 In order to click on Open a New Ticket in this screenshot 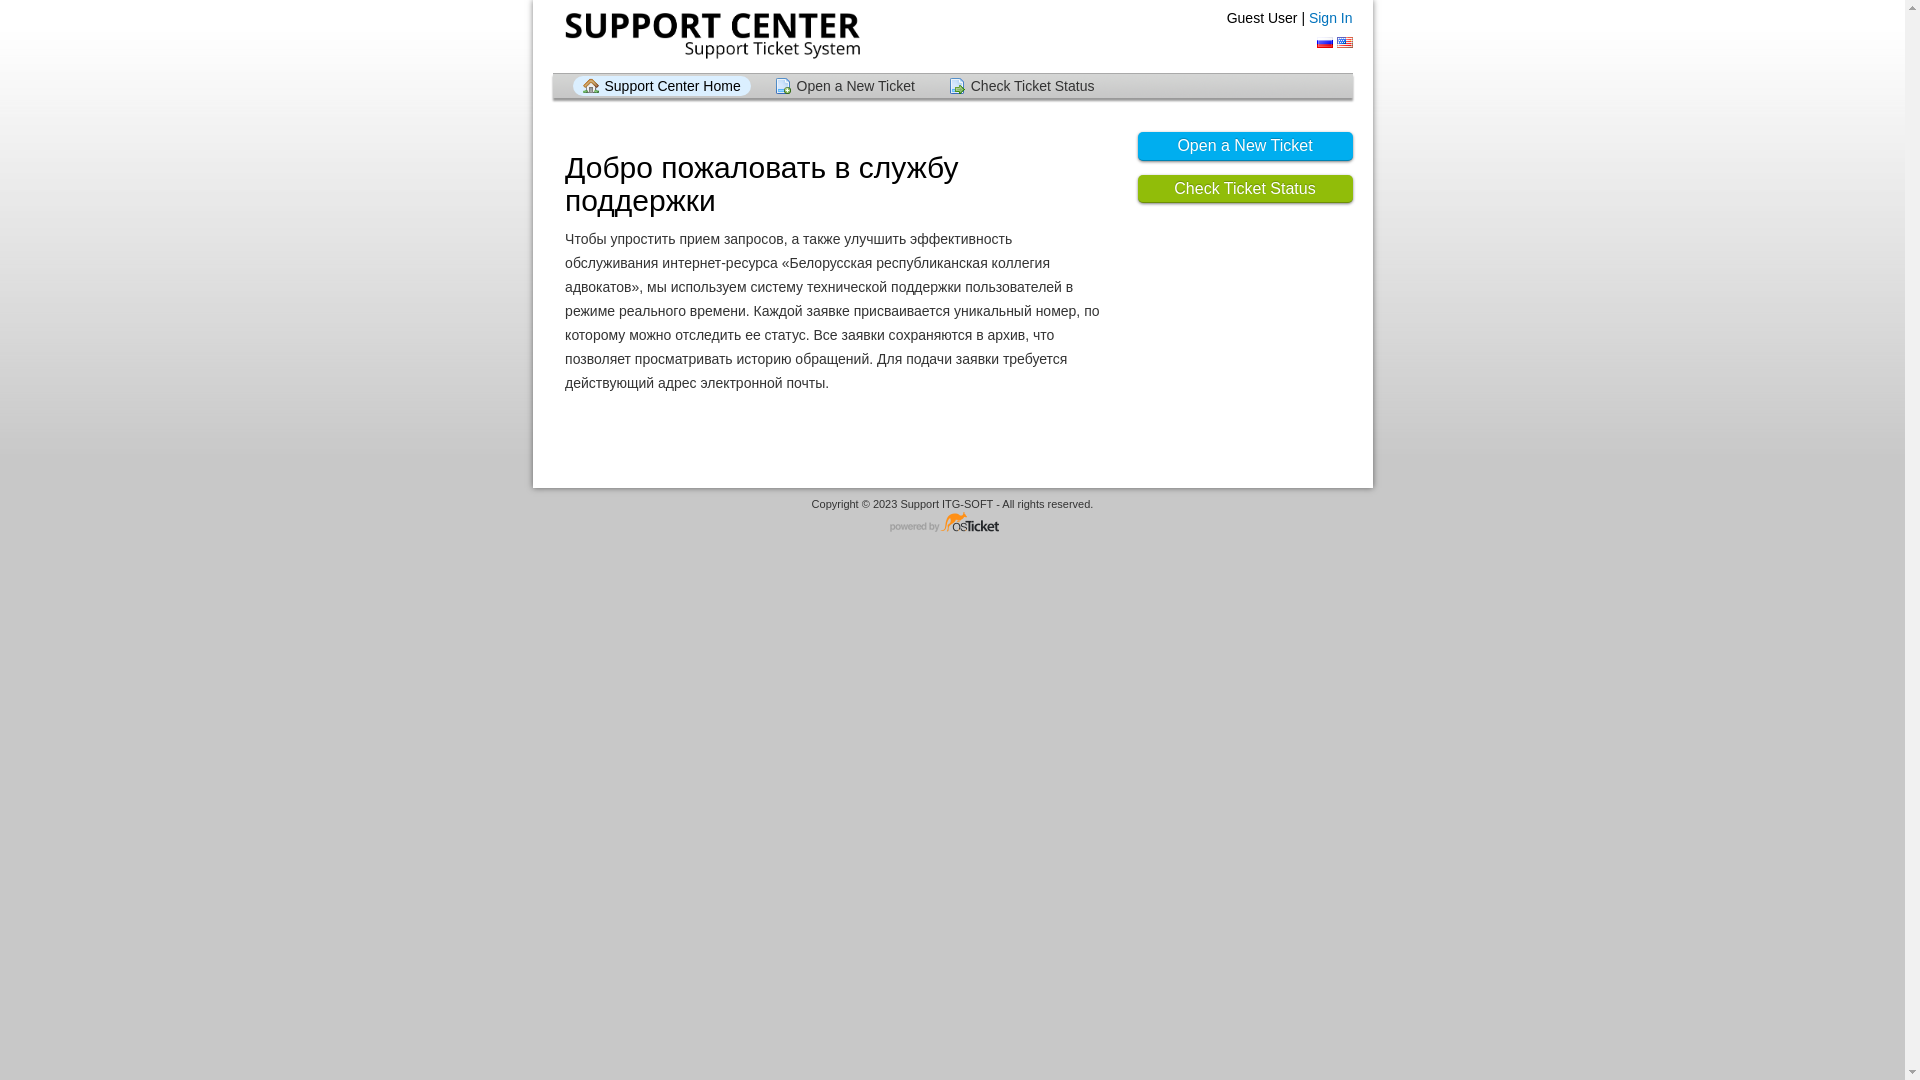, I will do `click(1246, 146)`.